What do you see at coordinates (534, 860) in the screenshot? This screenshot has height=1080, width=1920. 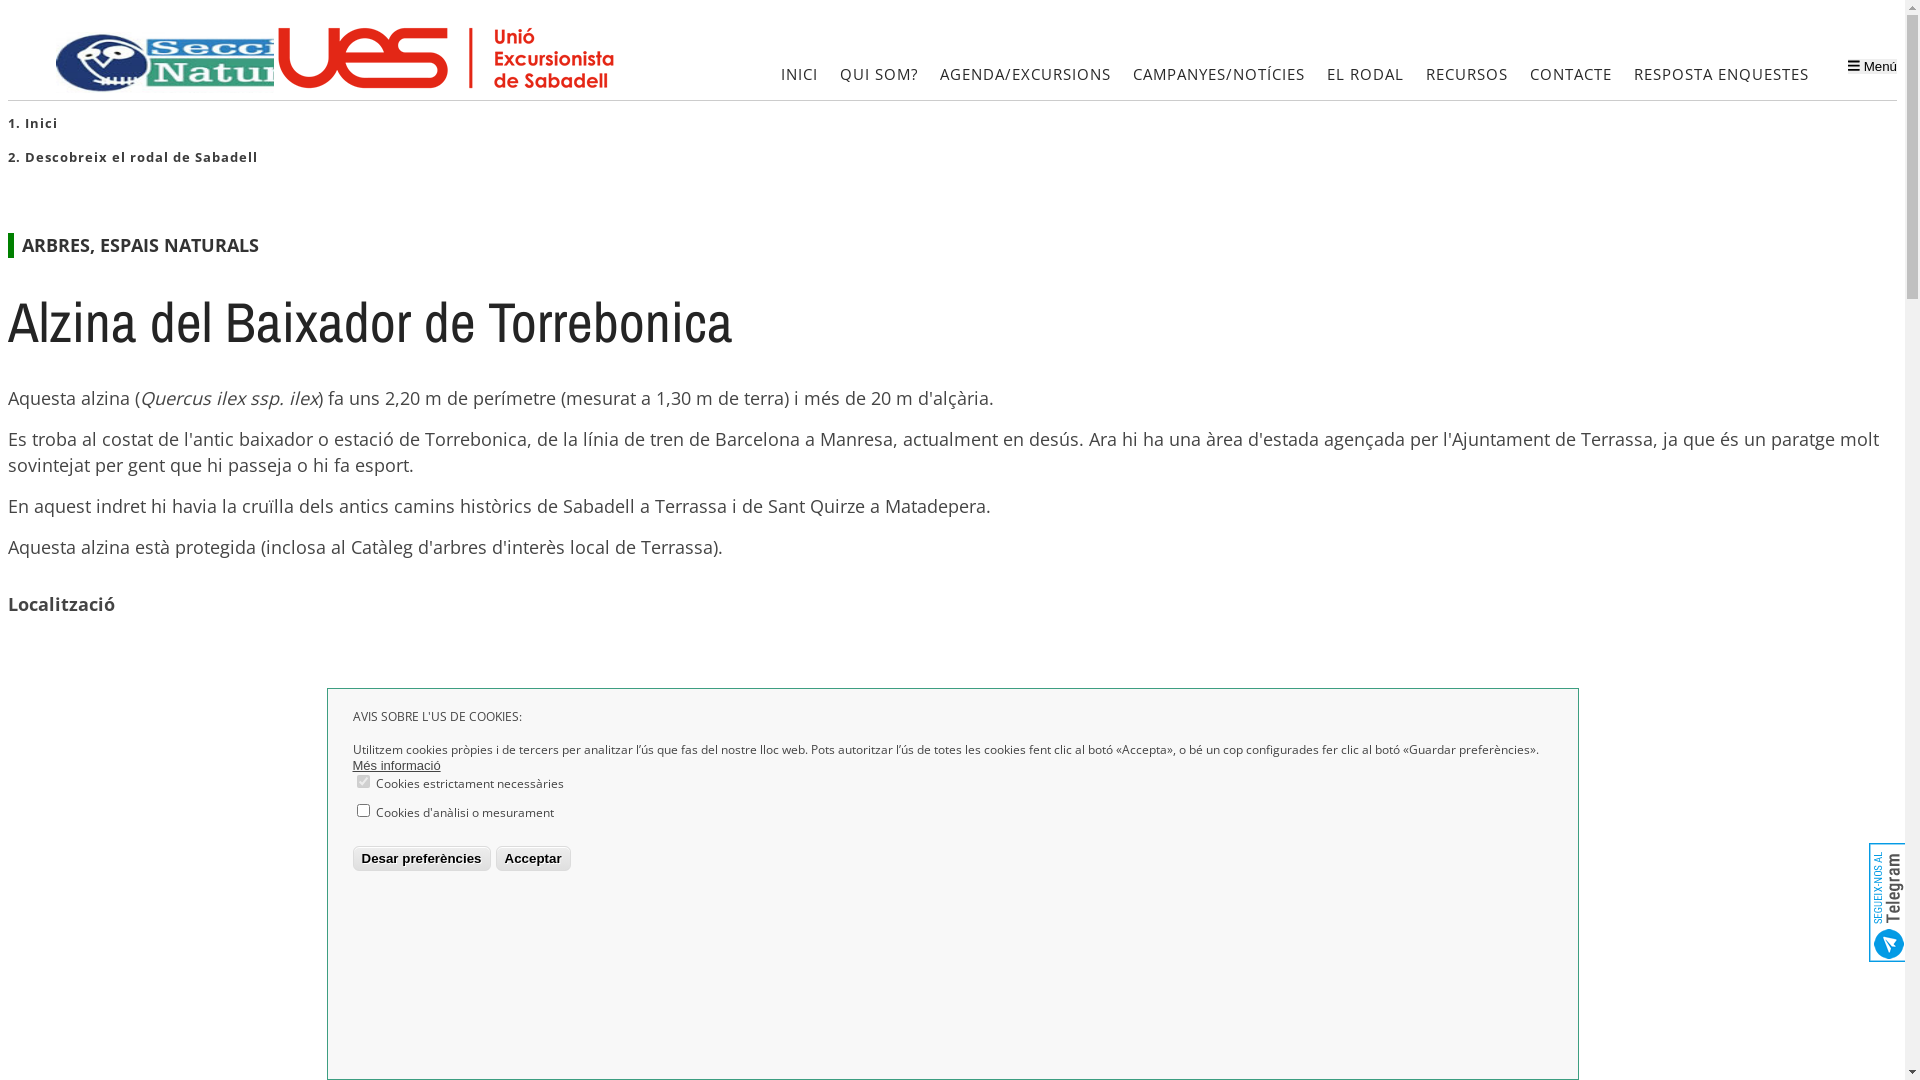 I see `Acceptar` at bounding box center [534, 860].